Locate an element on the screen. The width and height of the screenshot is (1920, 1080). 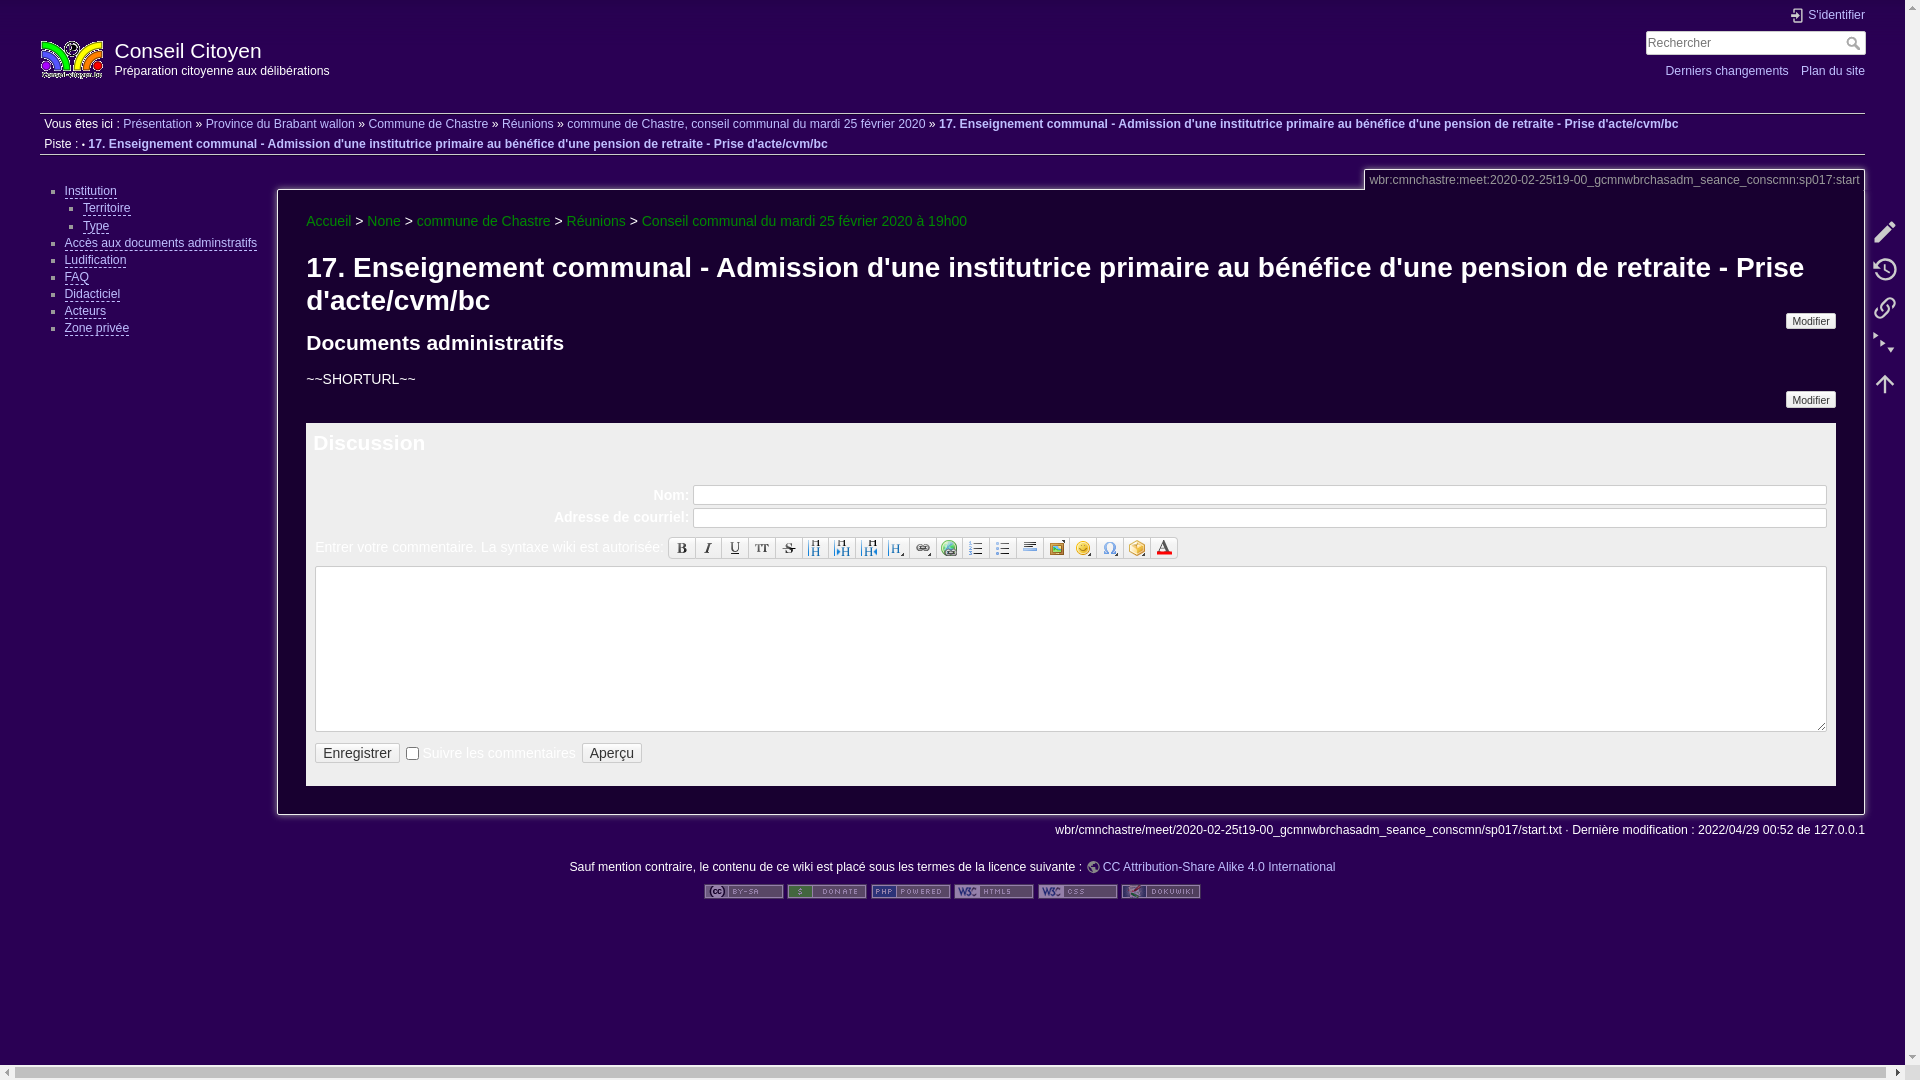
[F] is located at coordinates (1756, 44).